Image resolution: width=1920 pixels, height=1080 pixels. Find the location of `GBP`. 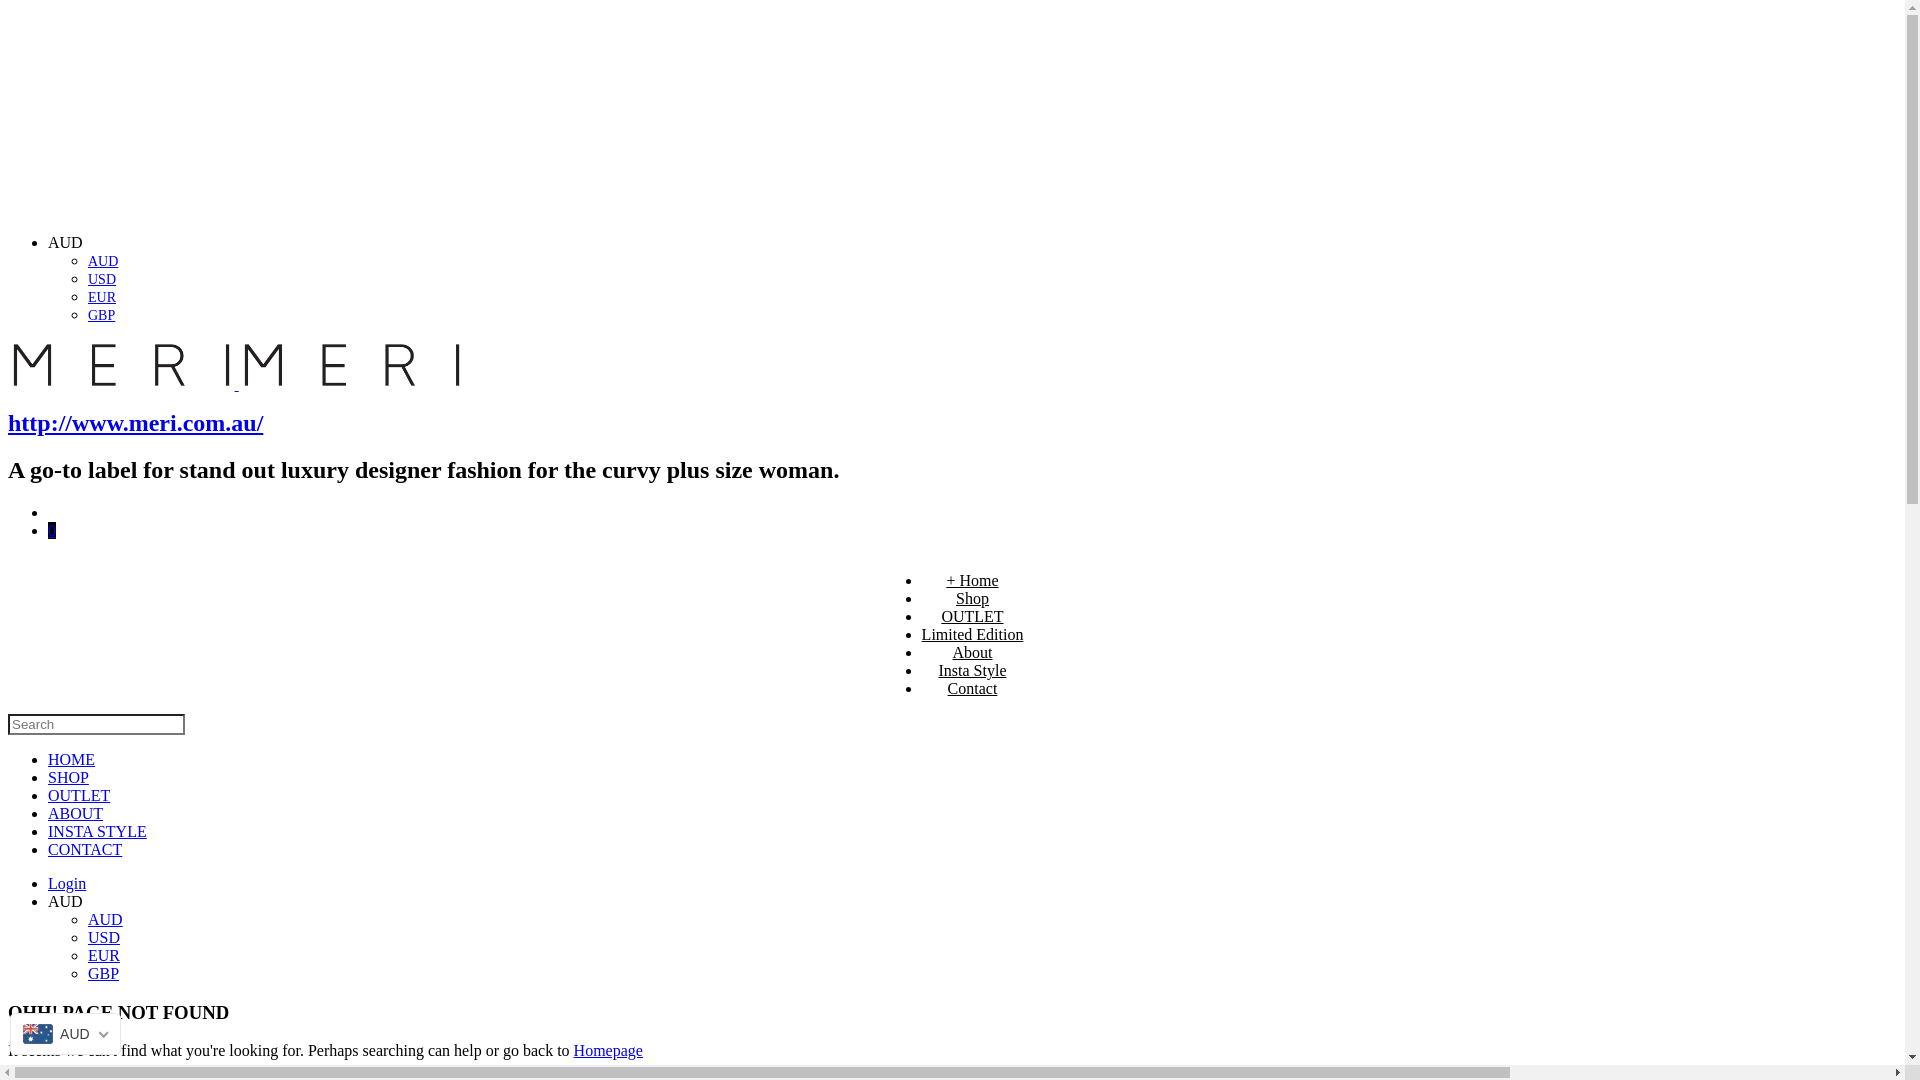

GBP is located at coordinates (104, 974).